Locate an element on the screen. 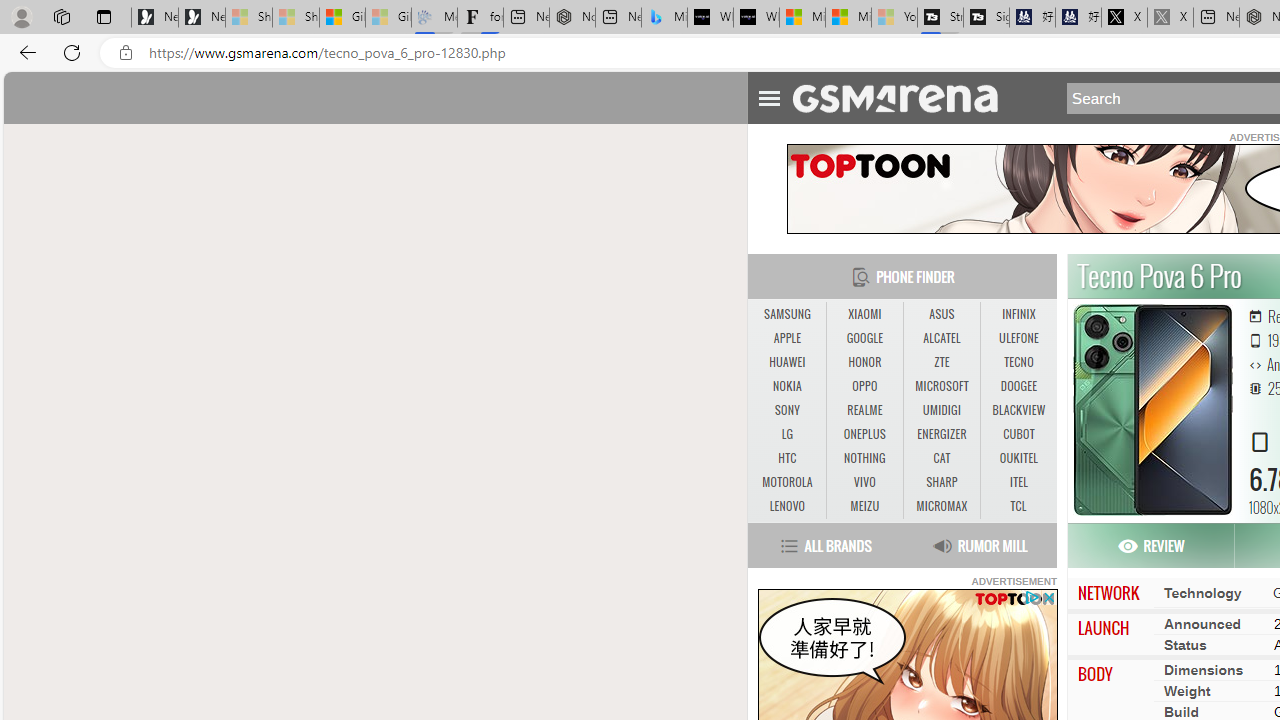  GOOGLE is located at coordinates (864, 339).